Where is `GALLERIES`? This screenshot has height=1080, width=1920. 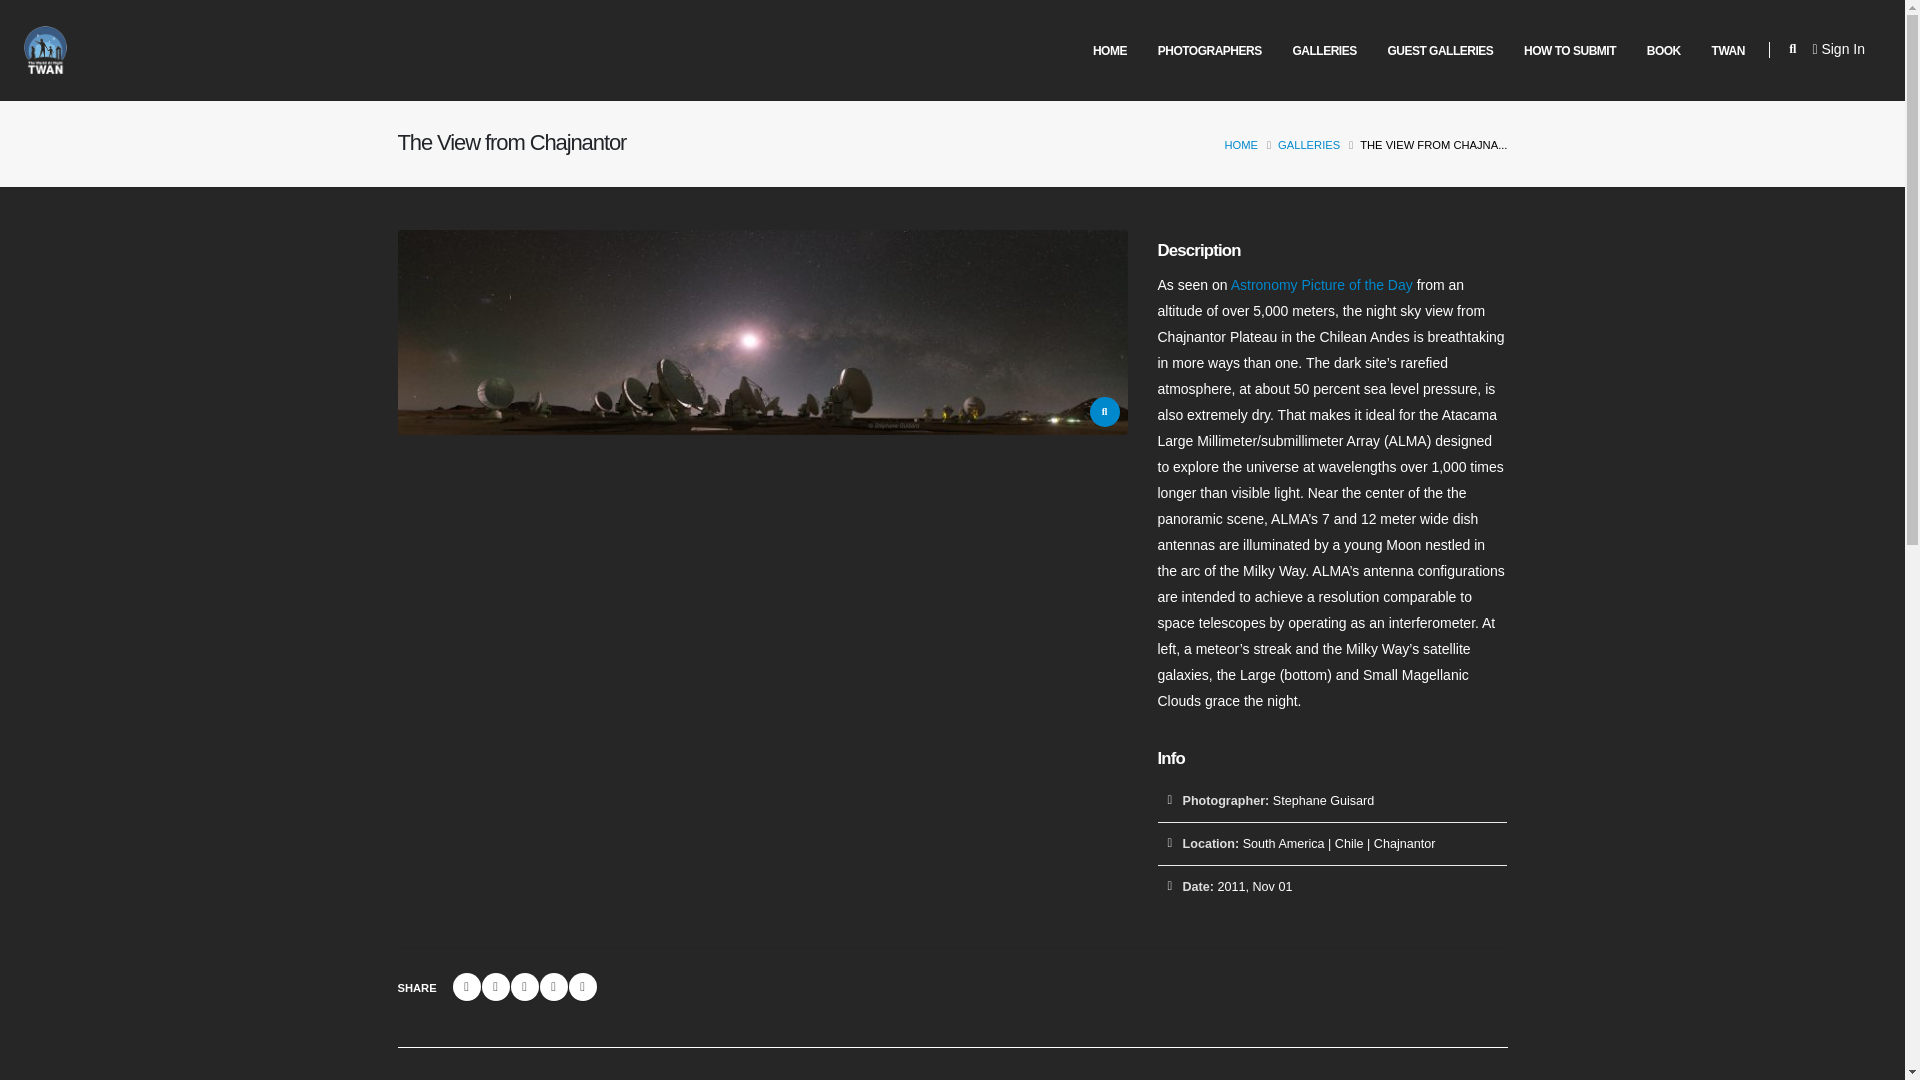 GALLERIES is located at coordinates (1324, 51).